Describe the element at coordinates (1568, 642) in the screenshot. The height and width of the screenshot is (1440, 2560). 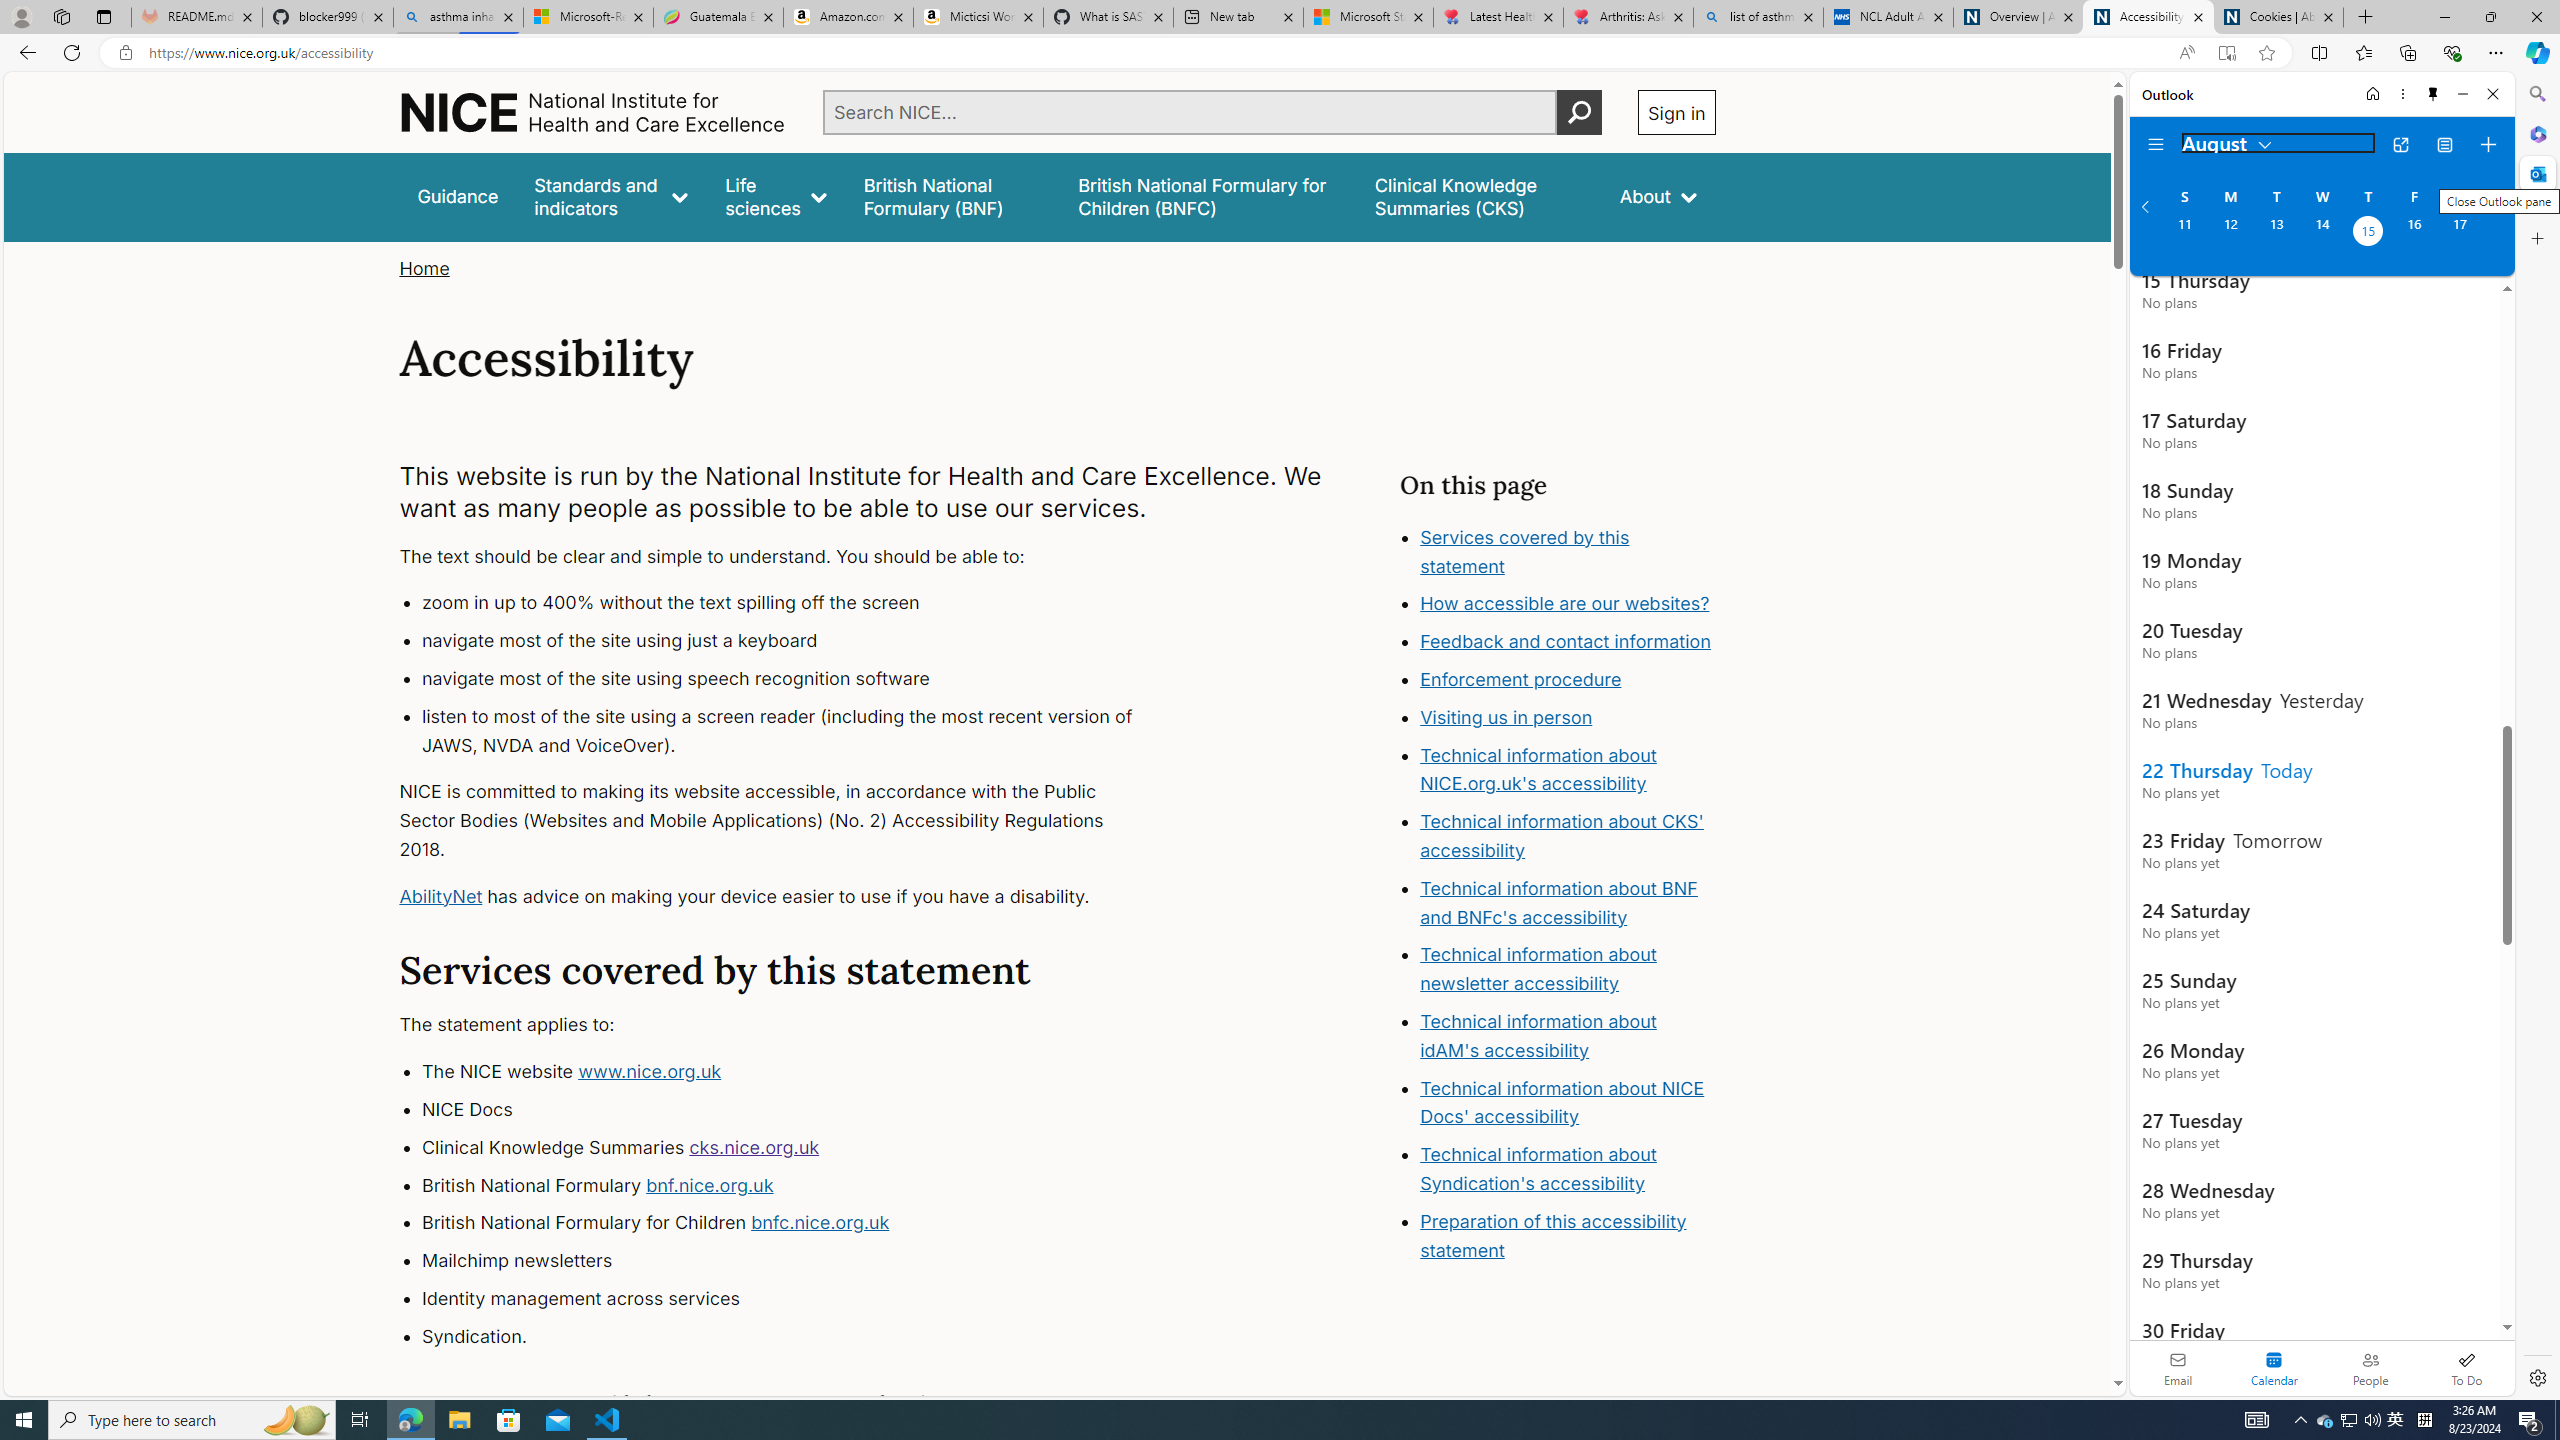
I see `Feedback and contact information` at that location.